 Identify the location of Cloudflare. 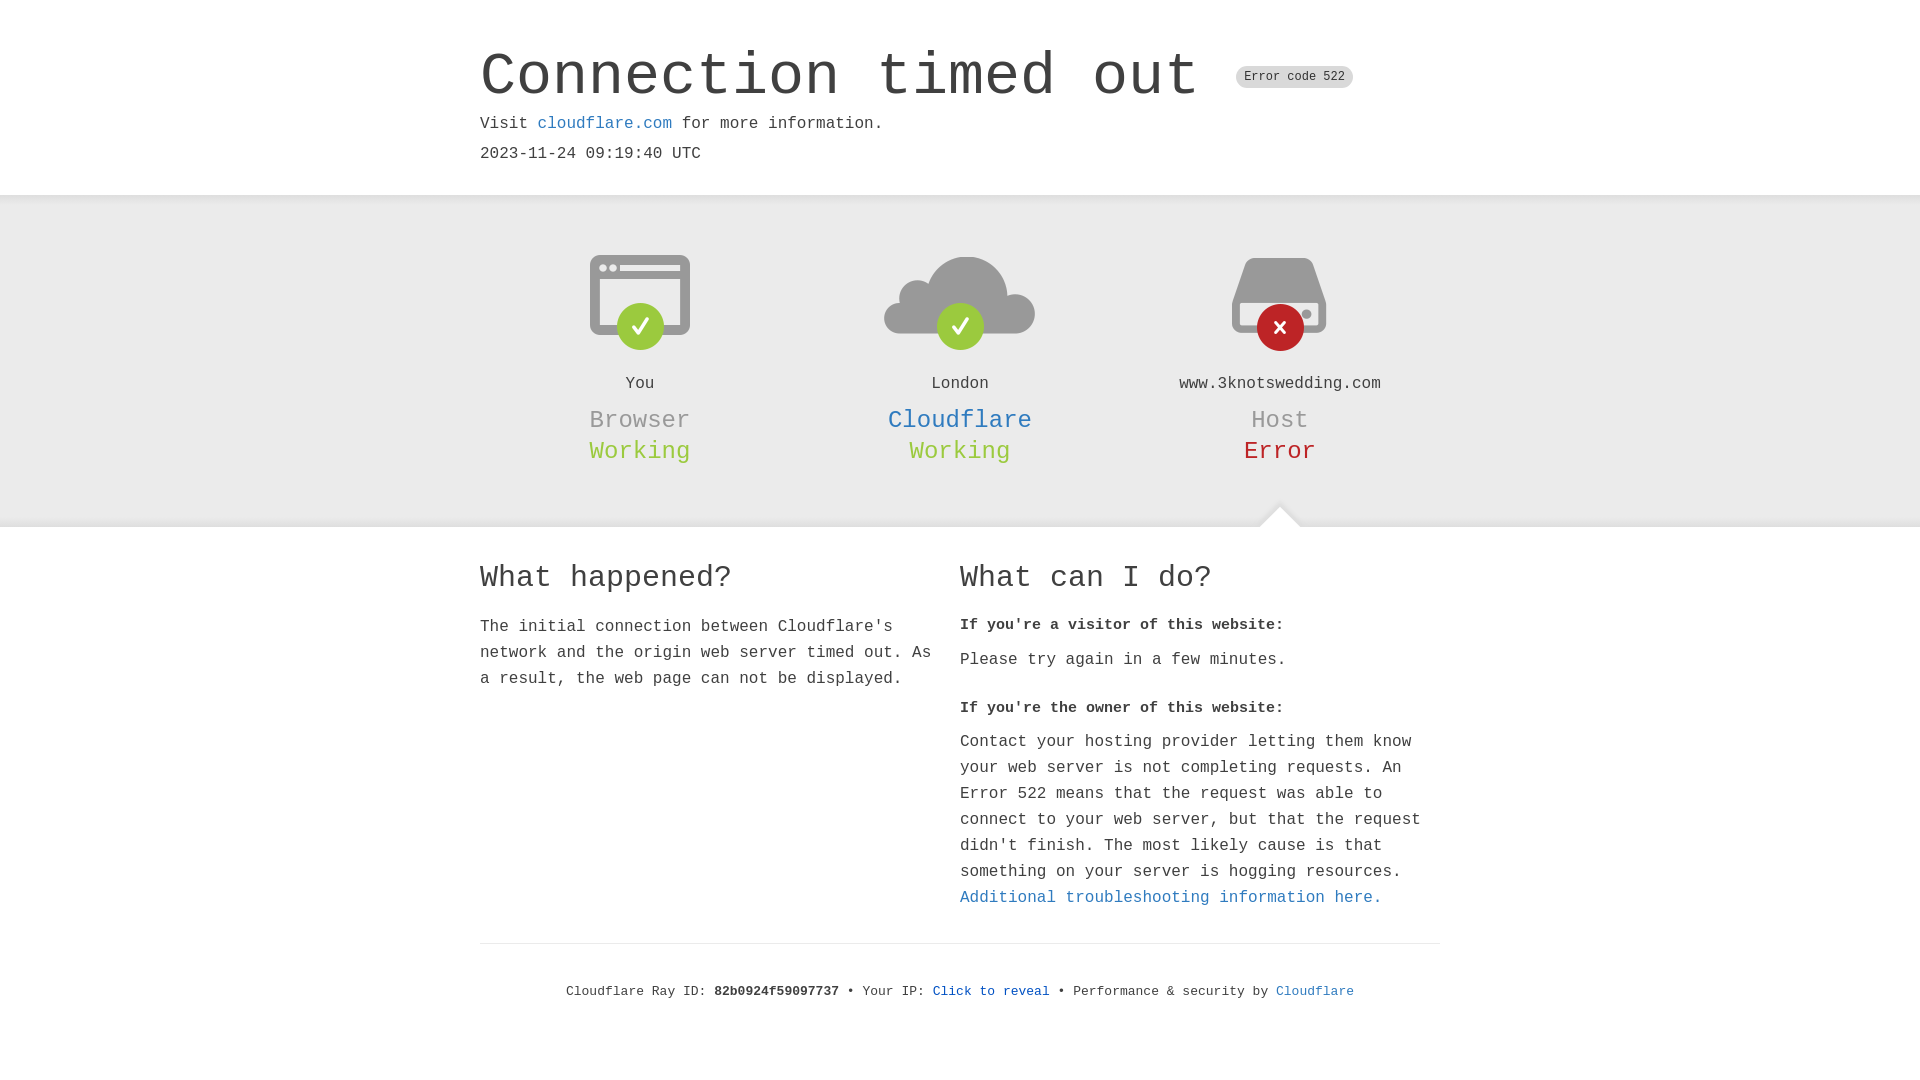
(1315, 992).